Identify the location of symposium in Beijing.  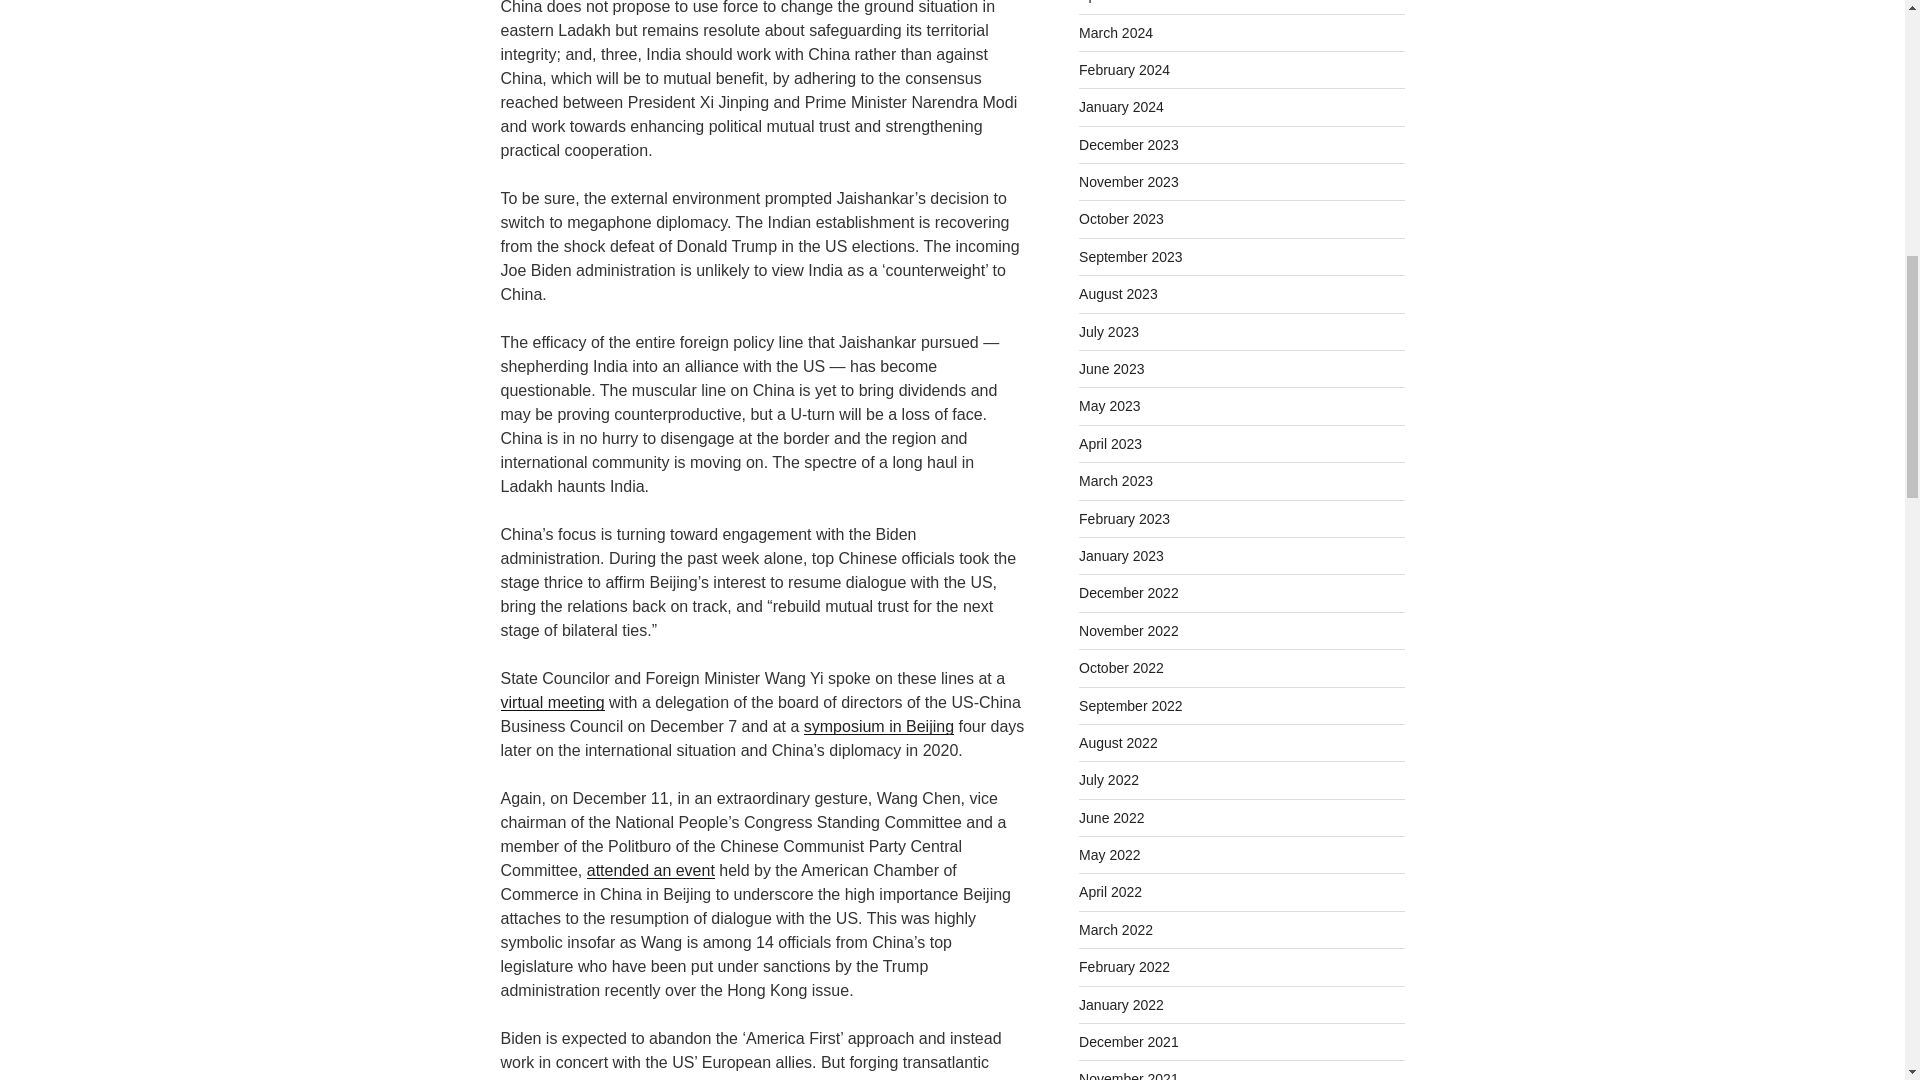
(879, 726).